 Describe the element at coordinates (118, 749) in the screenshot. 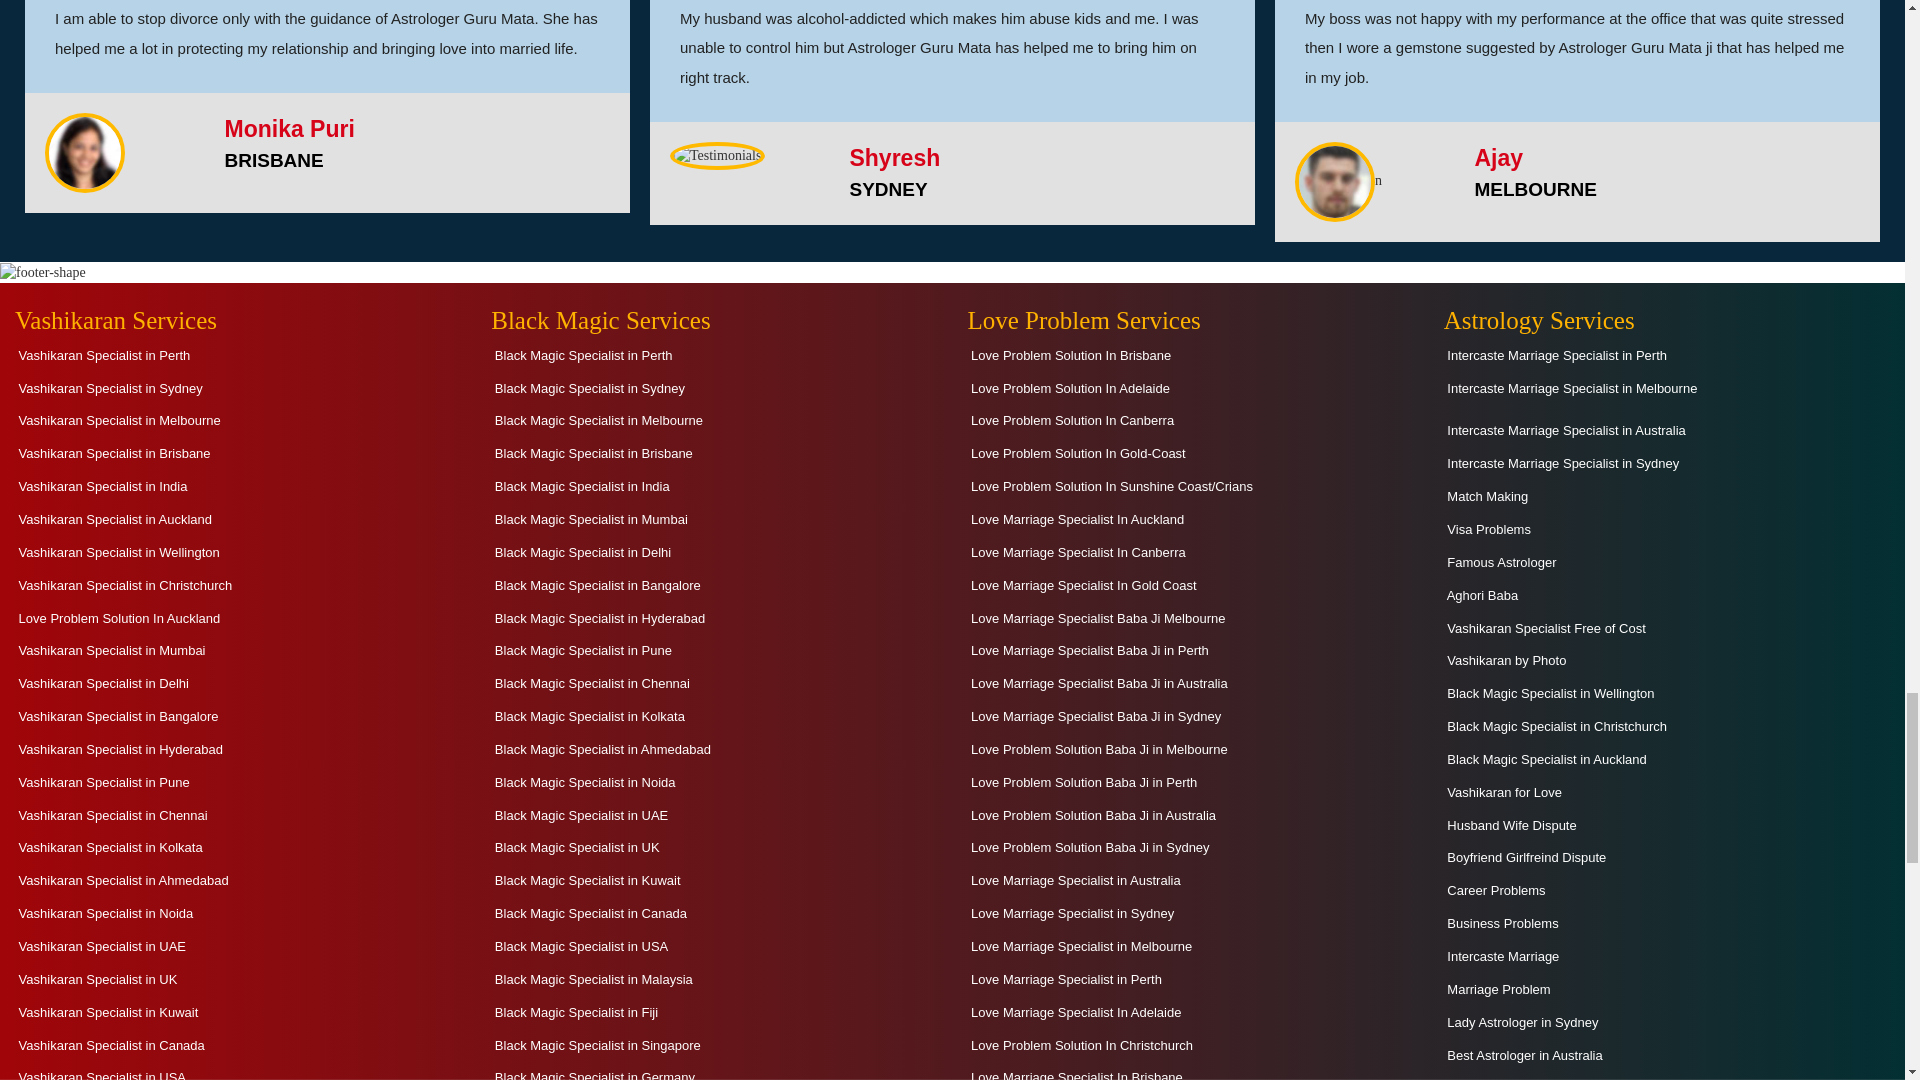

I see ` Vashikaran Specialist in Hyderabad` at that location.